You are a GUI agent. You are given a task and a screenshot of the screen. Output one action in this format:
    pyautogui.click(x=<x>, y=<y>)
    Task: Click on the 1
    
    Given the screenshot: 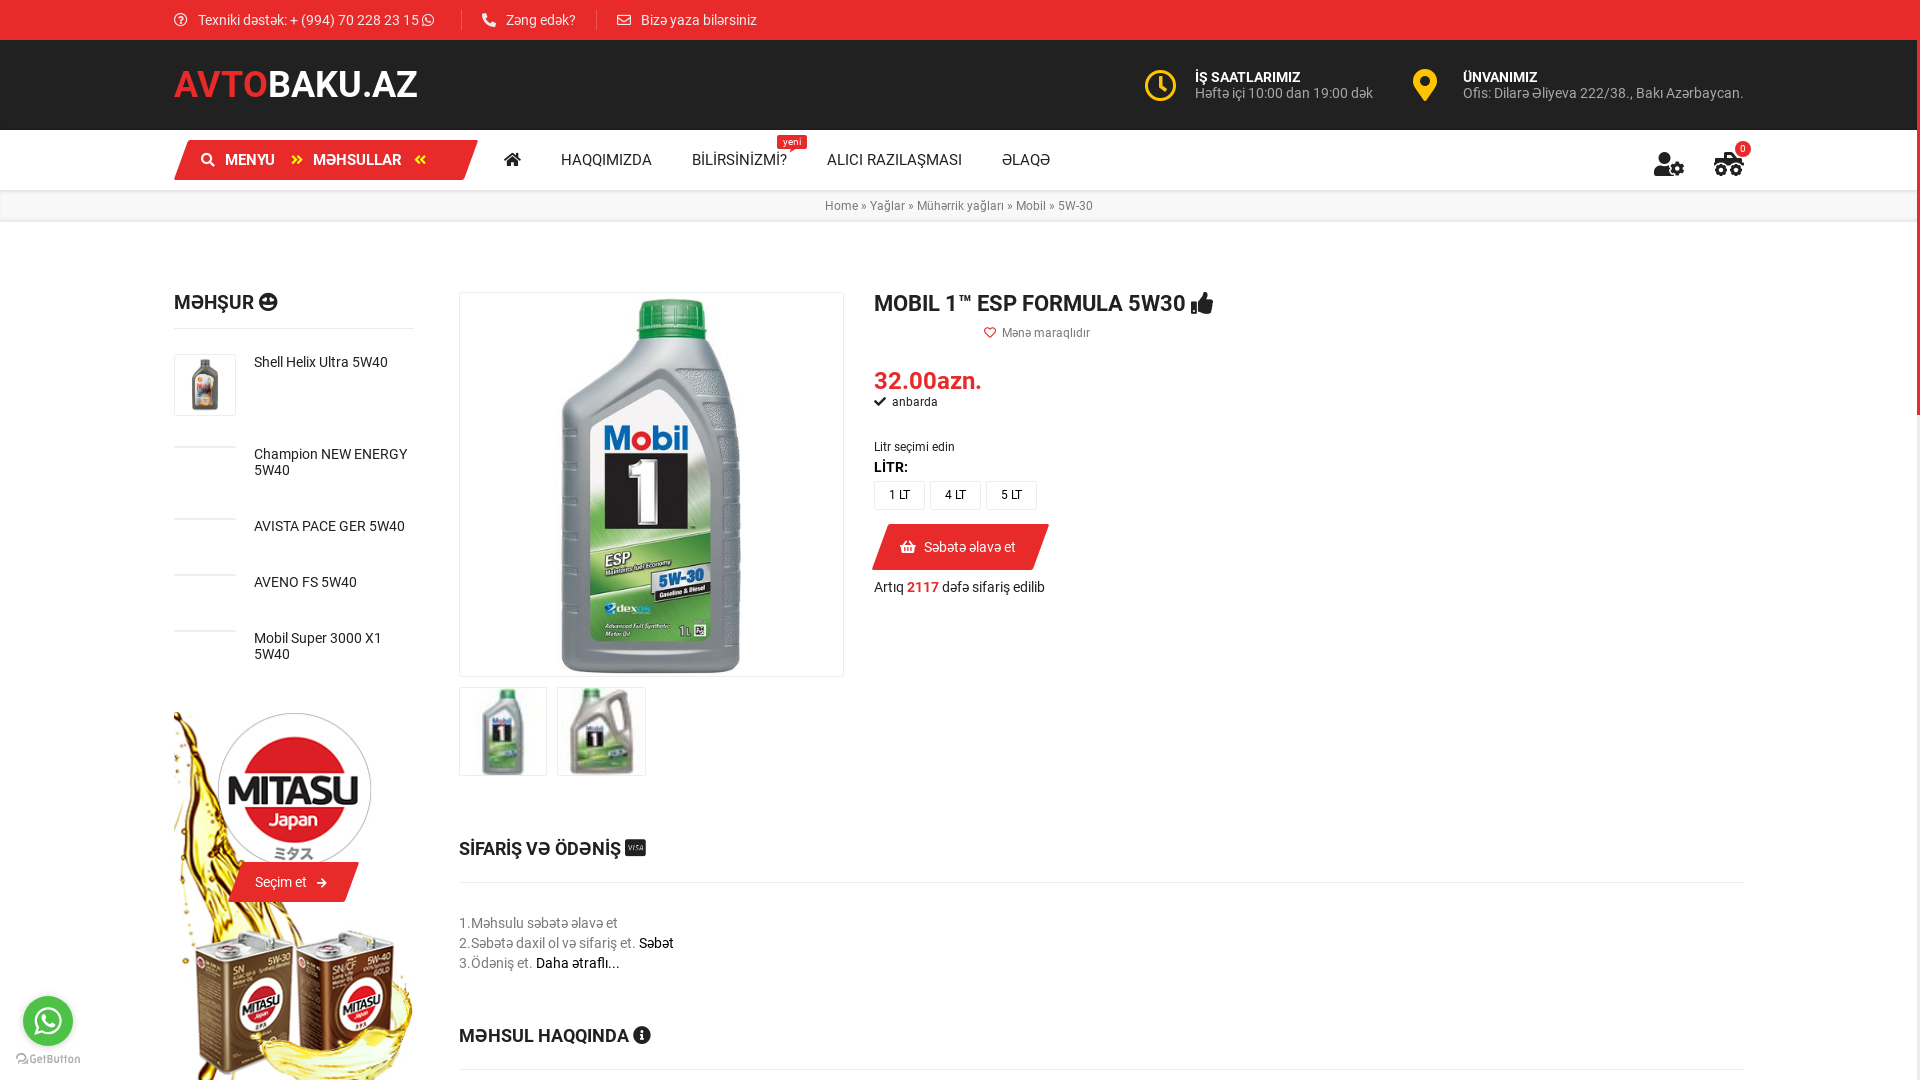 What is the action you would take?
    pyautogui.click(x=882, y=333)
    